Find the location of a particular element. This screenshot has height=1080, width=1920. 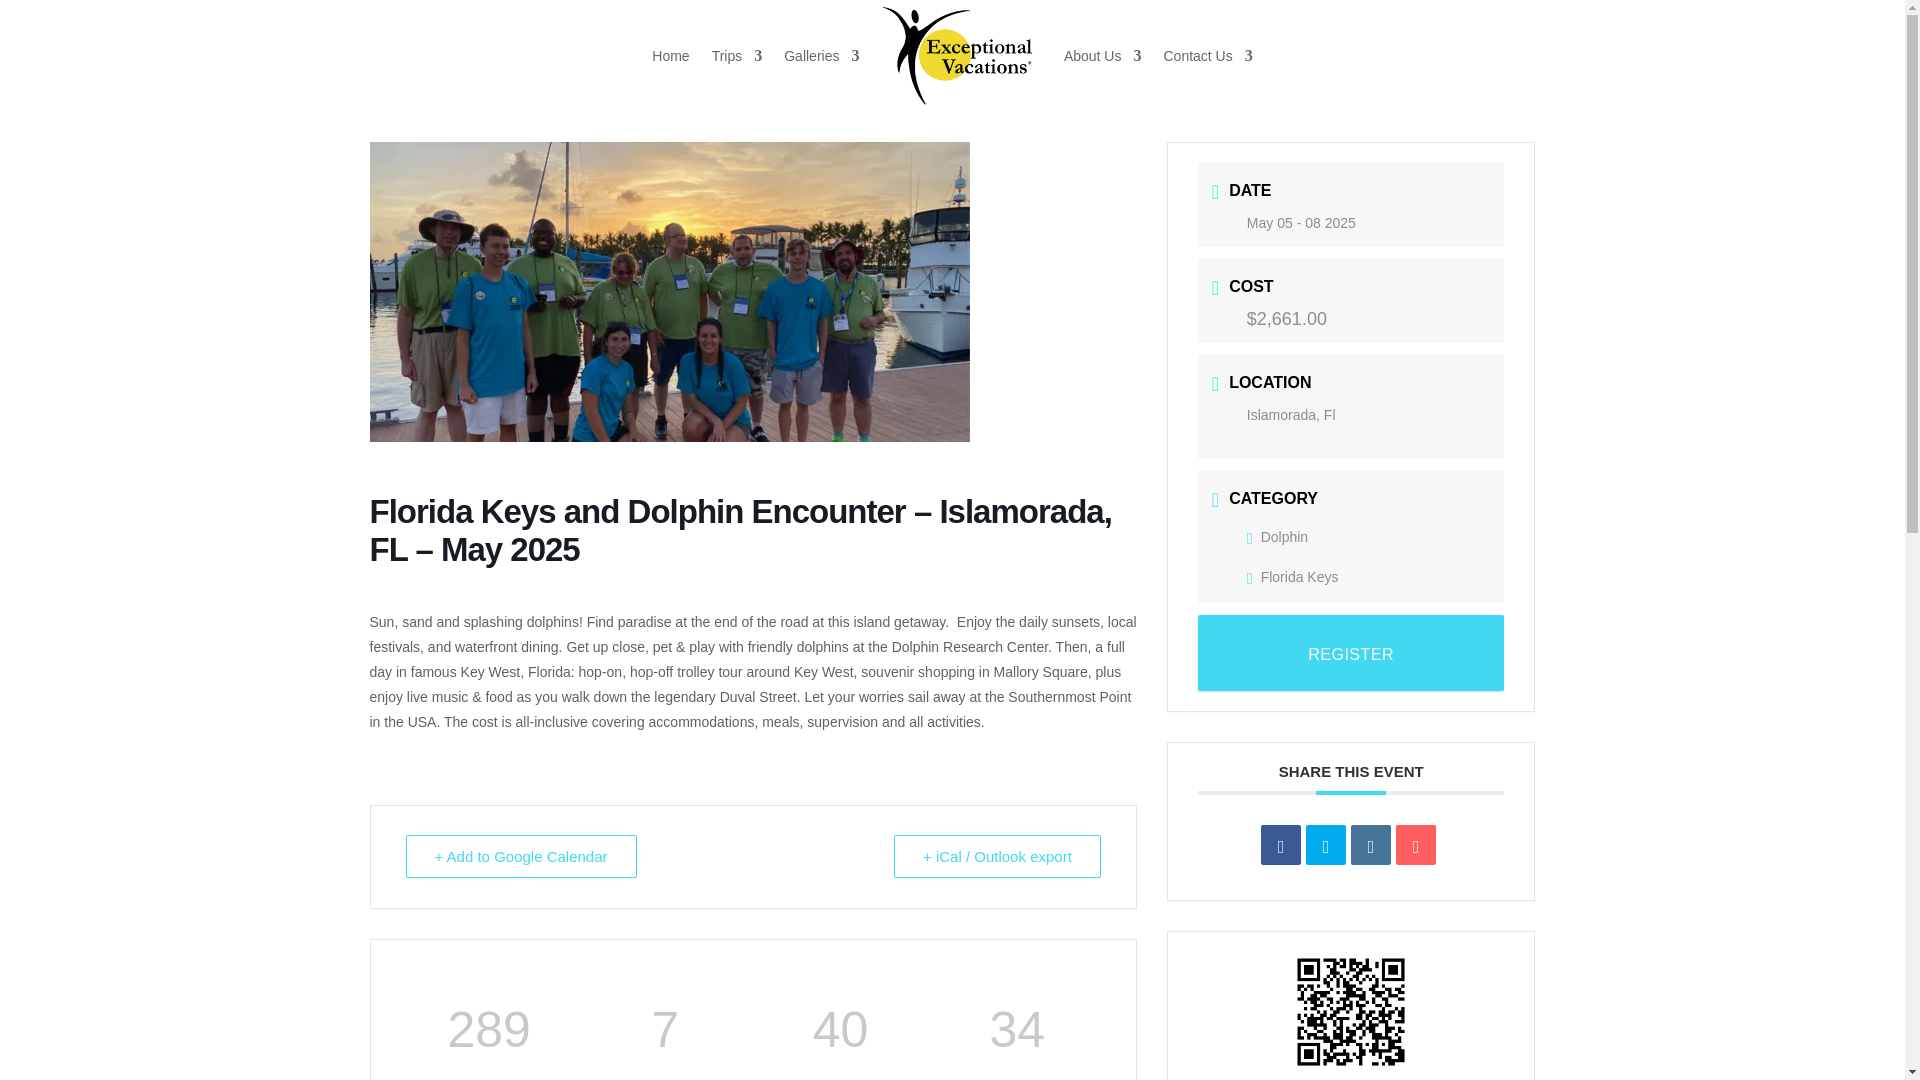

Florida Keys is located at coordinates (1292, 577).